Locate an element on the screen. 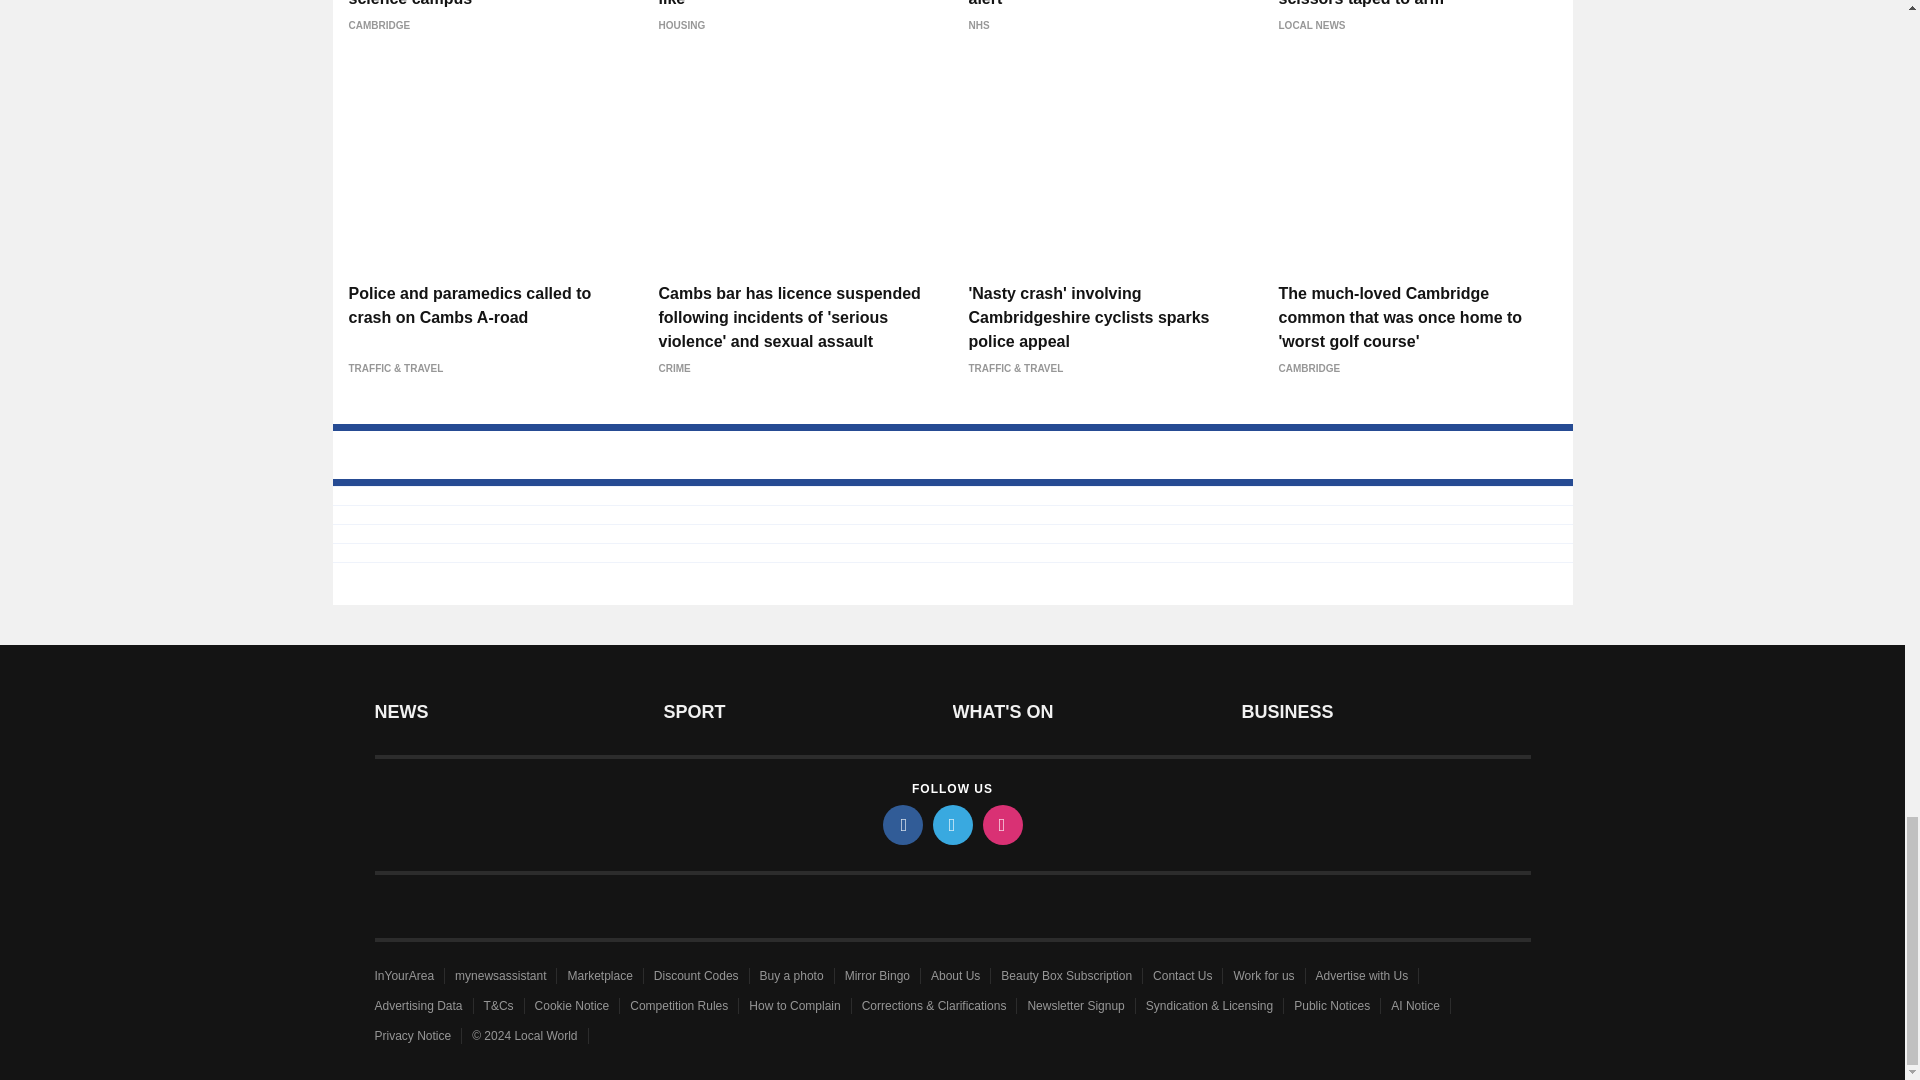  instagram is located at coordinates (1001, 824).